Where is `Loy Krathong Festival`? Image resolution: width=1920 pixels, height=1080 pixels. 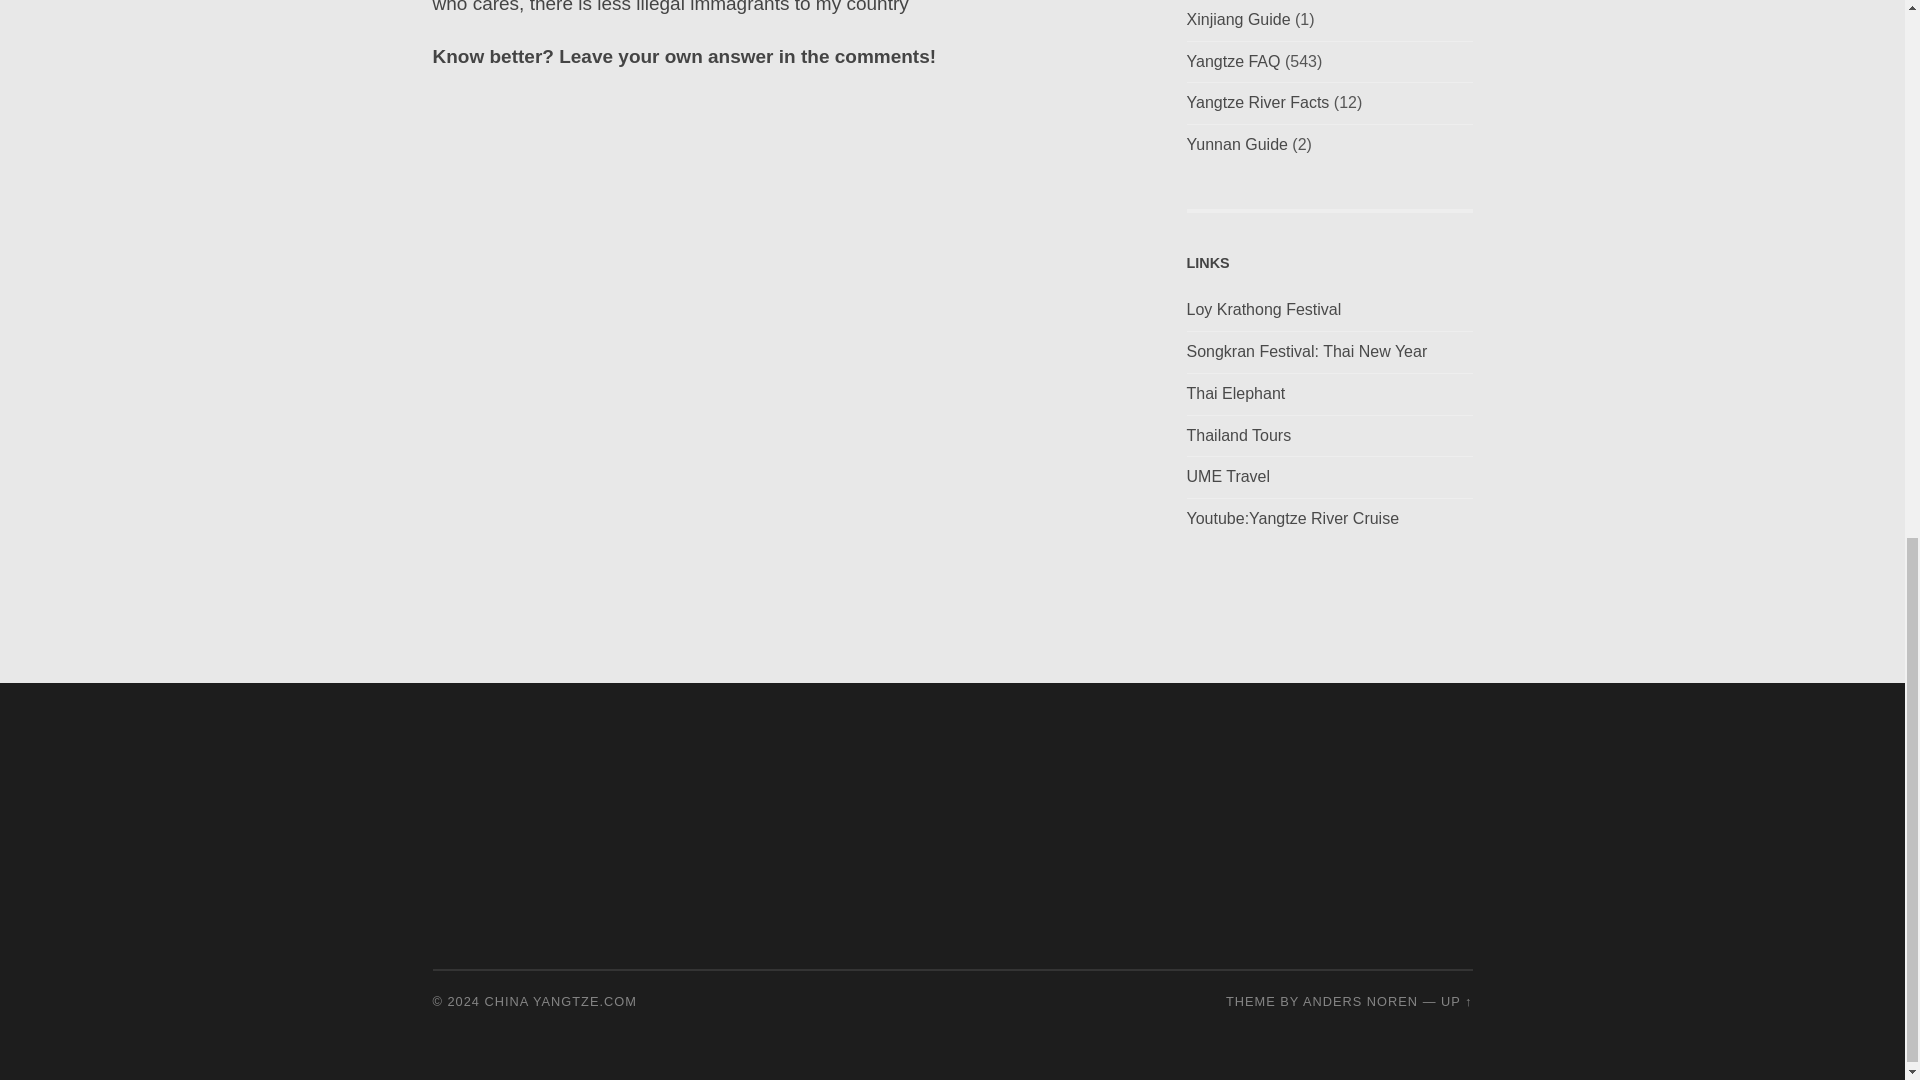
Loy Krathong Festival is located at coordinates (1263, 309).